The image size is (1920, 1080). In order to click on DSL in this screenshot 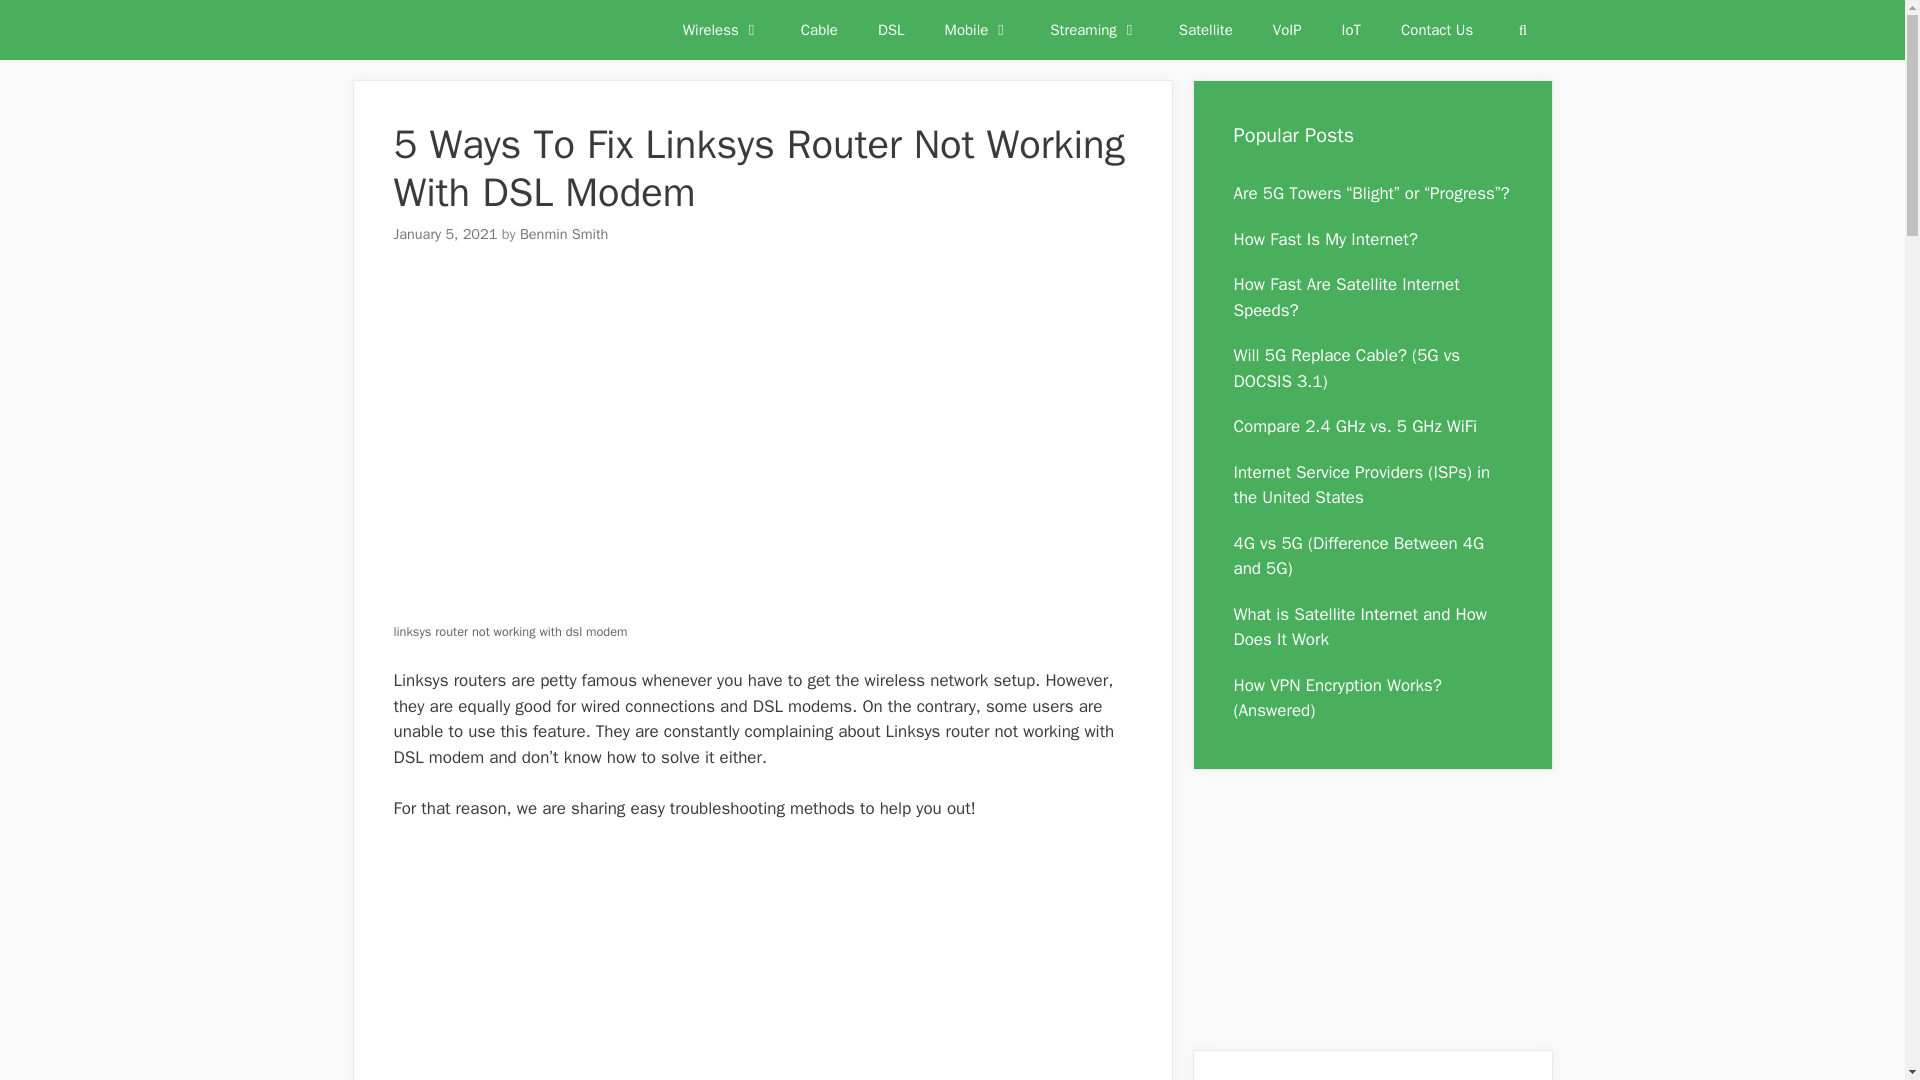, I will do `click(892, 30)`.